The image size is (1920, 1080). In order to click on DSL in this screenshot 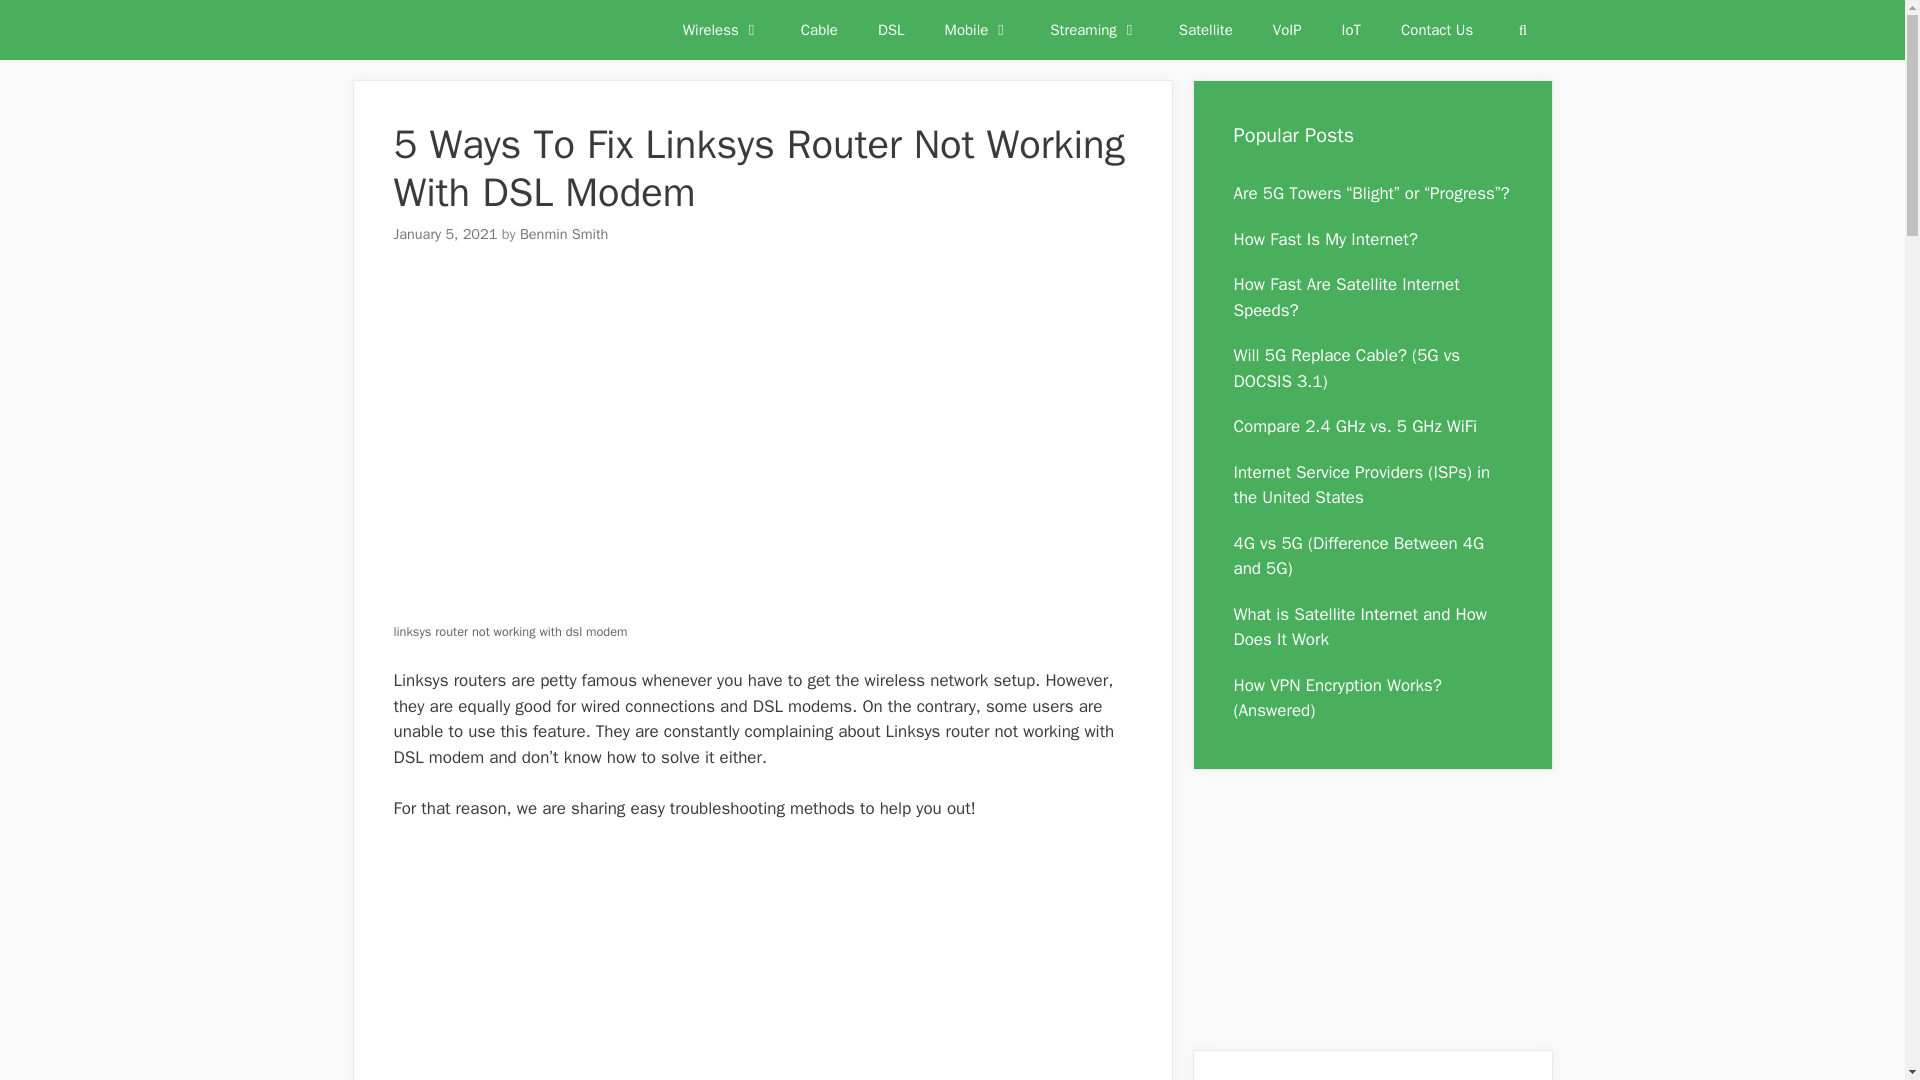, I will do `click(892, 30)`.